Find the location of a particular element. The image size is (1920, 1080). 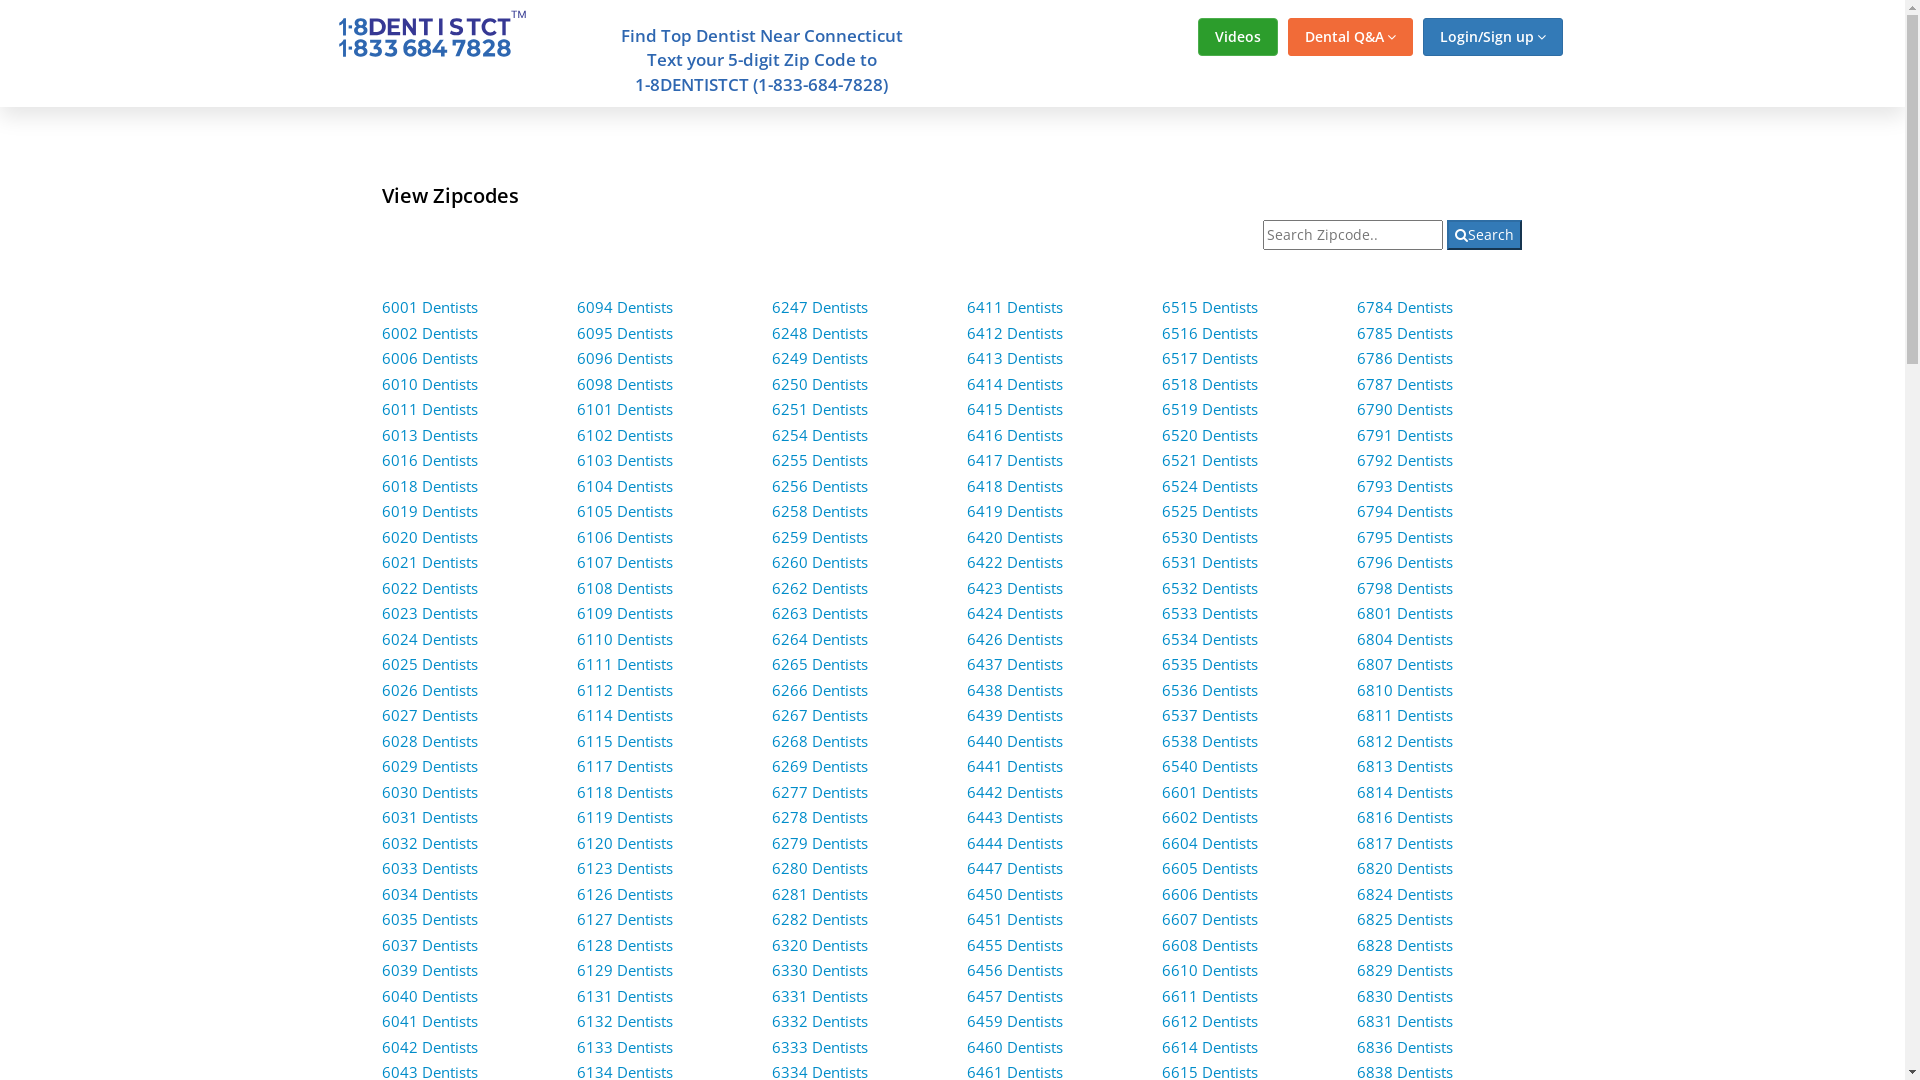

6268 Dentists is located at coordinates (820, 741).